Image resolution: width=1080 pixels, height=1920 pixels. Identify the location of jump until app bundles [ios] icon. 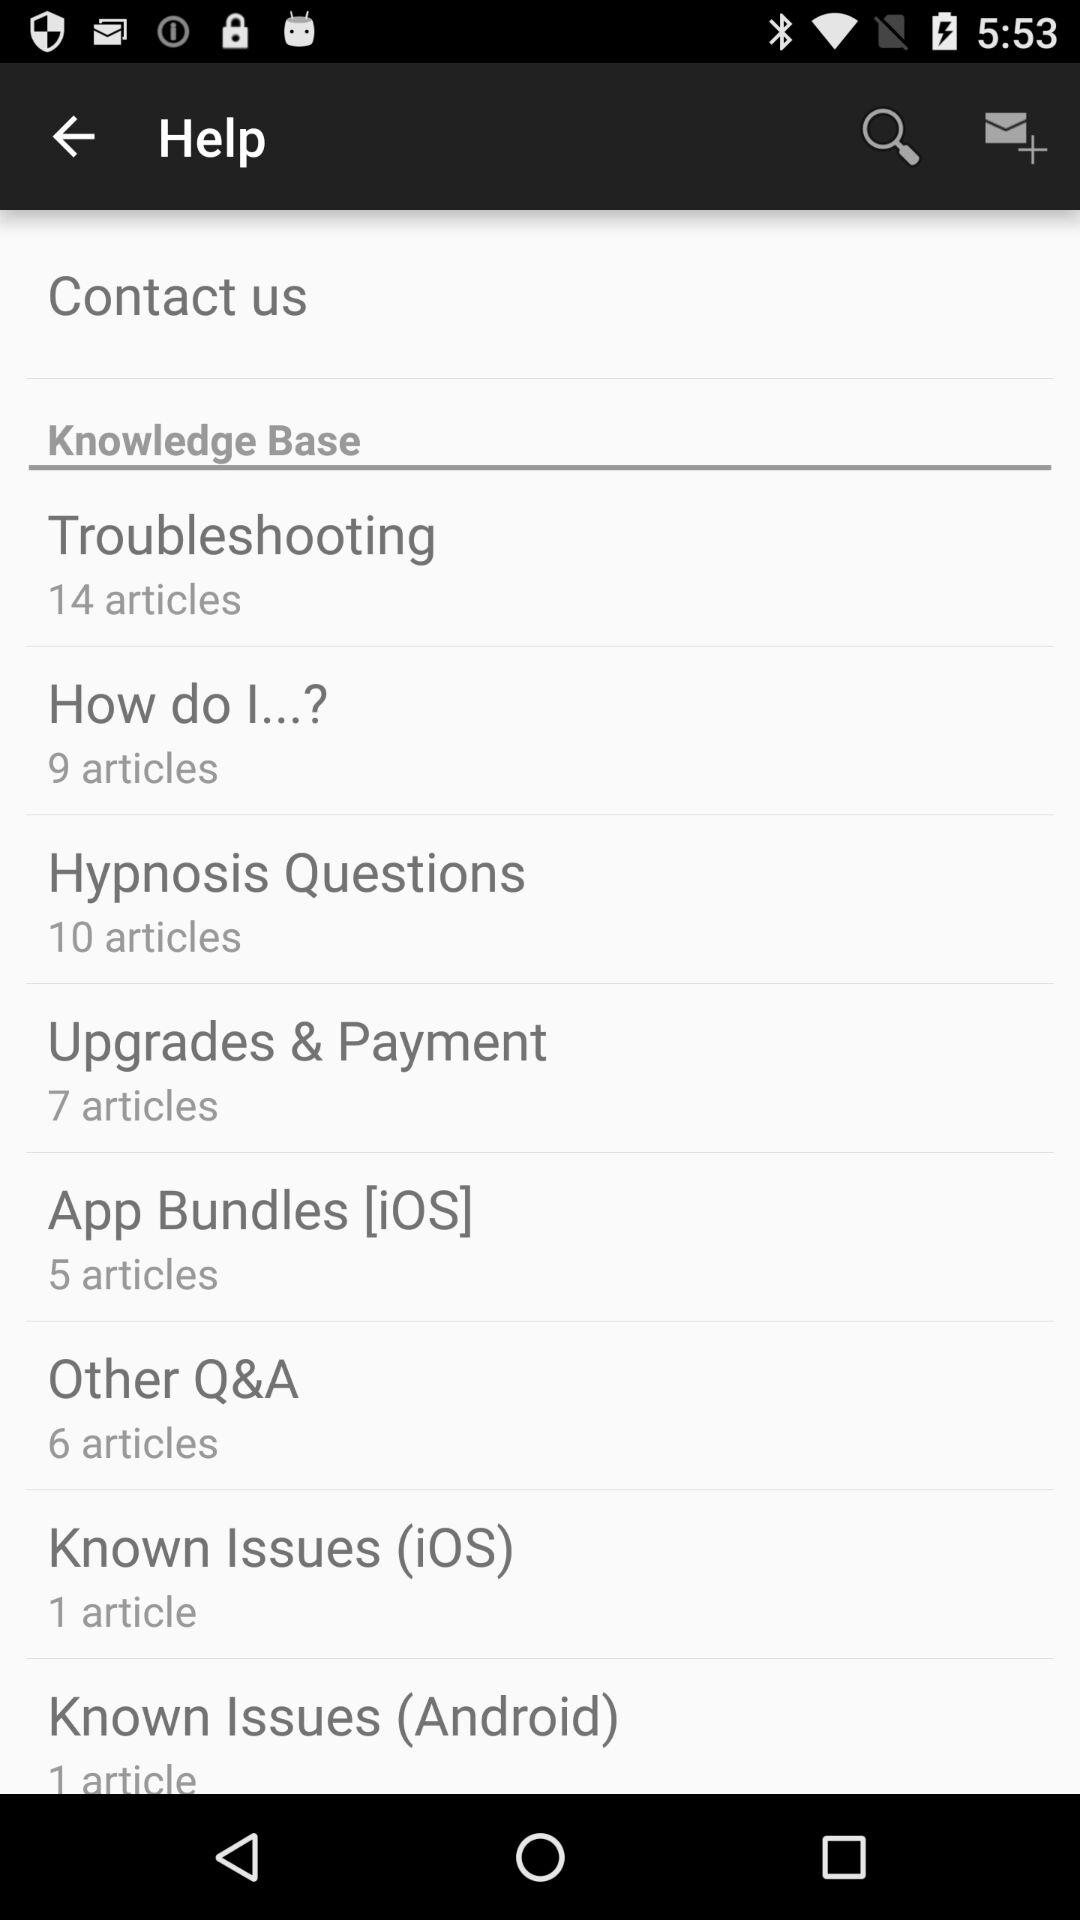
(260, 1208).